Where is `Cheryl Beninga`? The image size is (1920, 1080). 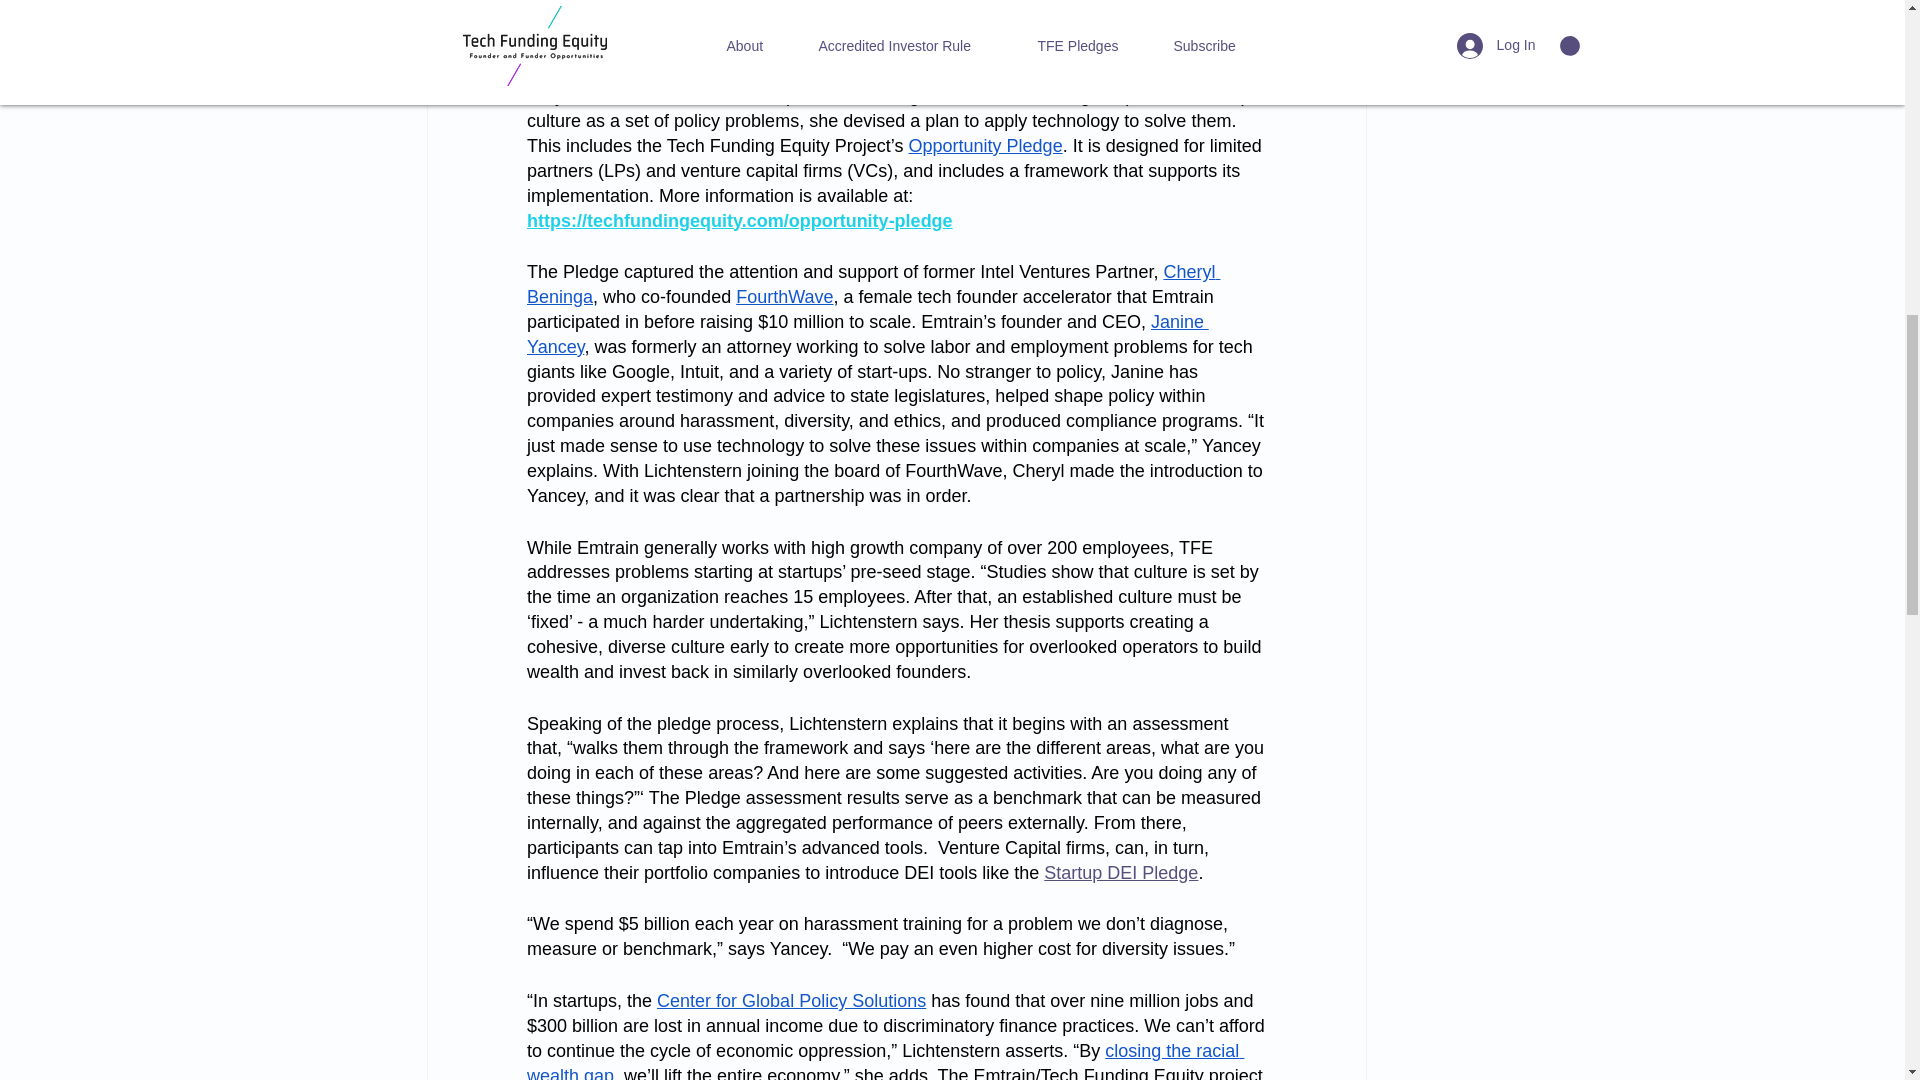 Cheryl Beninga is located at coordinates (872, 284).